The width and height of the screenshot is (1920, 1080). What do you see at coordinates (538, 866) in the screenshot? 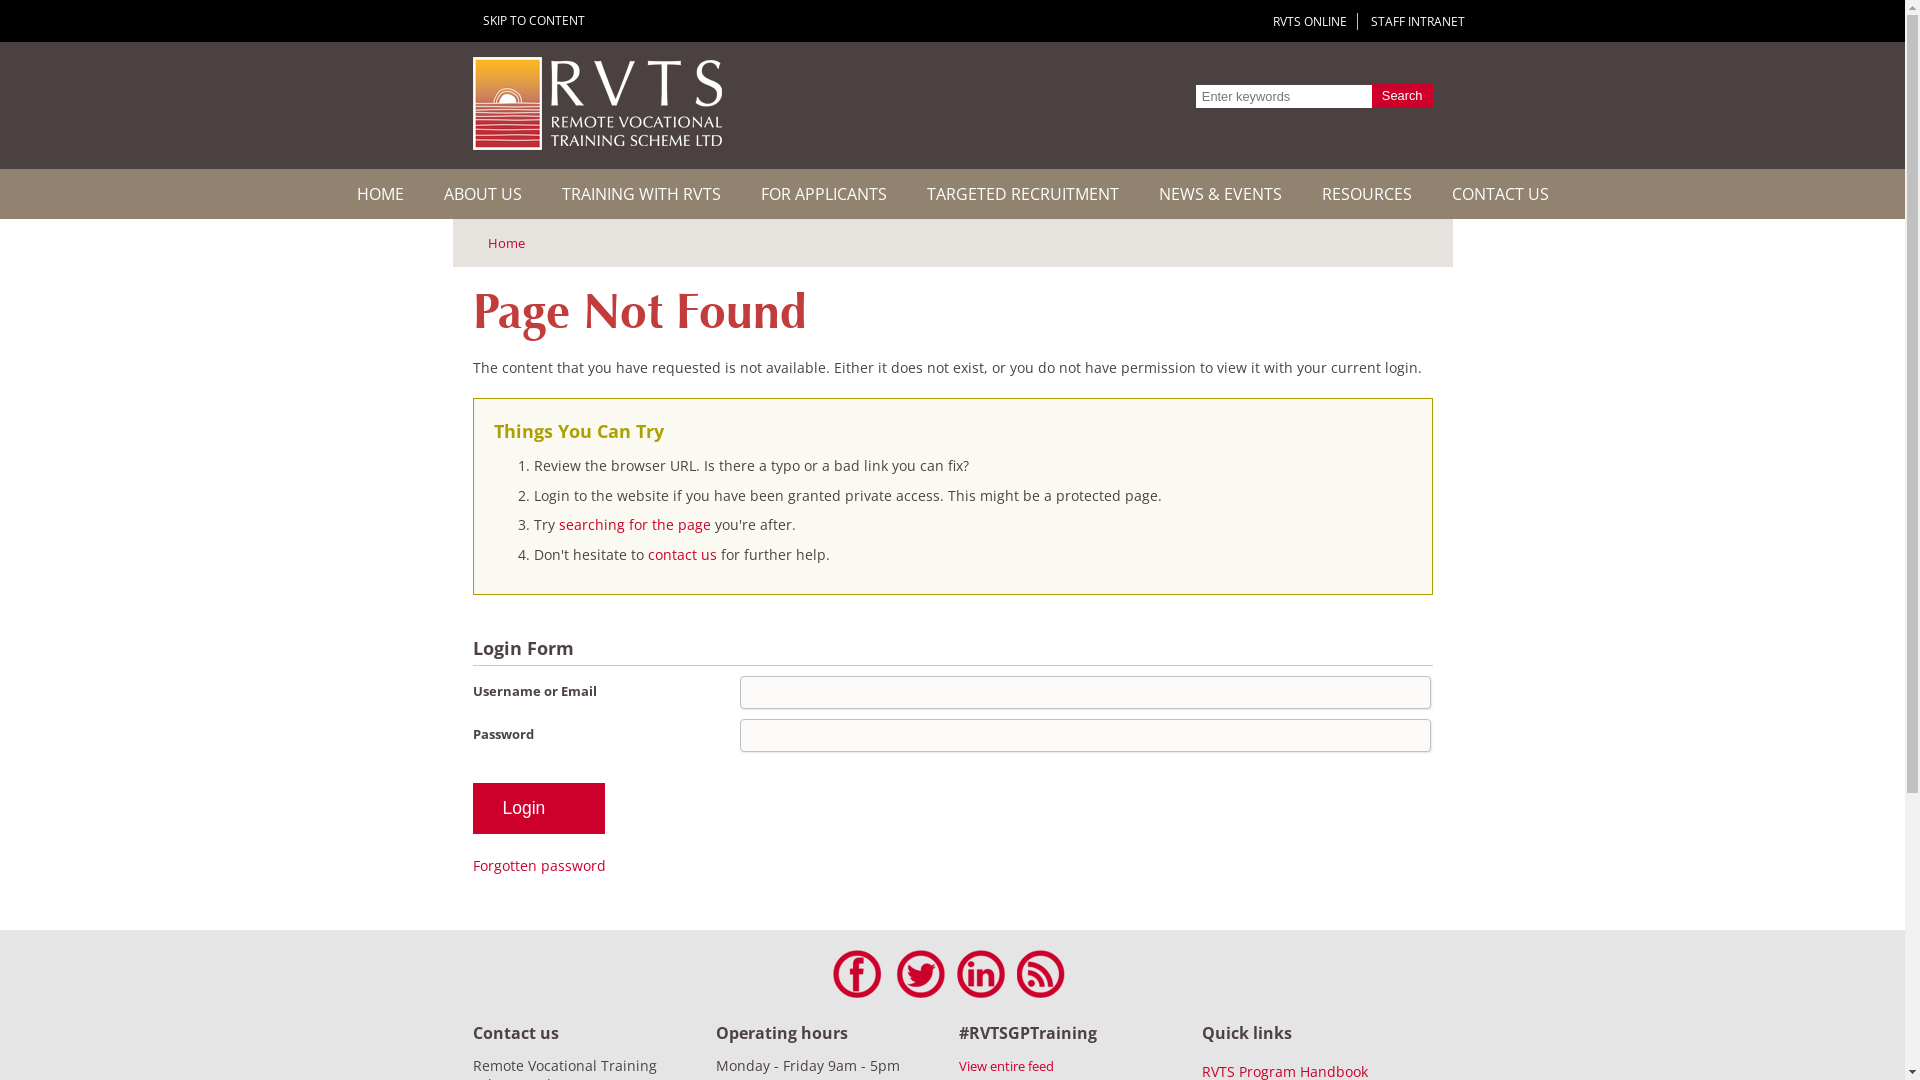
I see `Forgotten password` at bounding box center [538, 866].